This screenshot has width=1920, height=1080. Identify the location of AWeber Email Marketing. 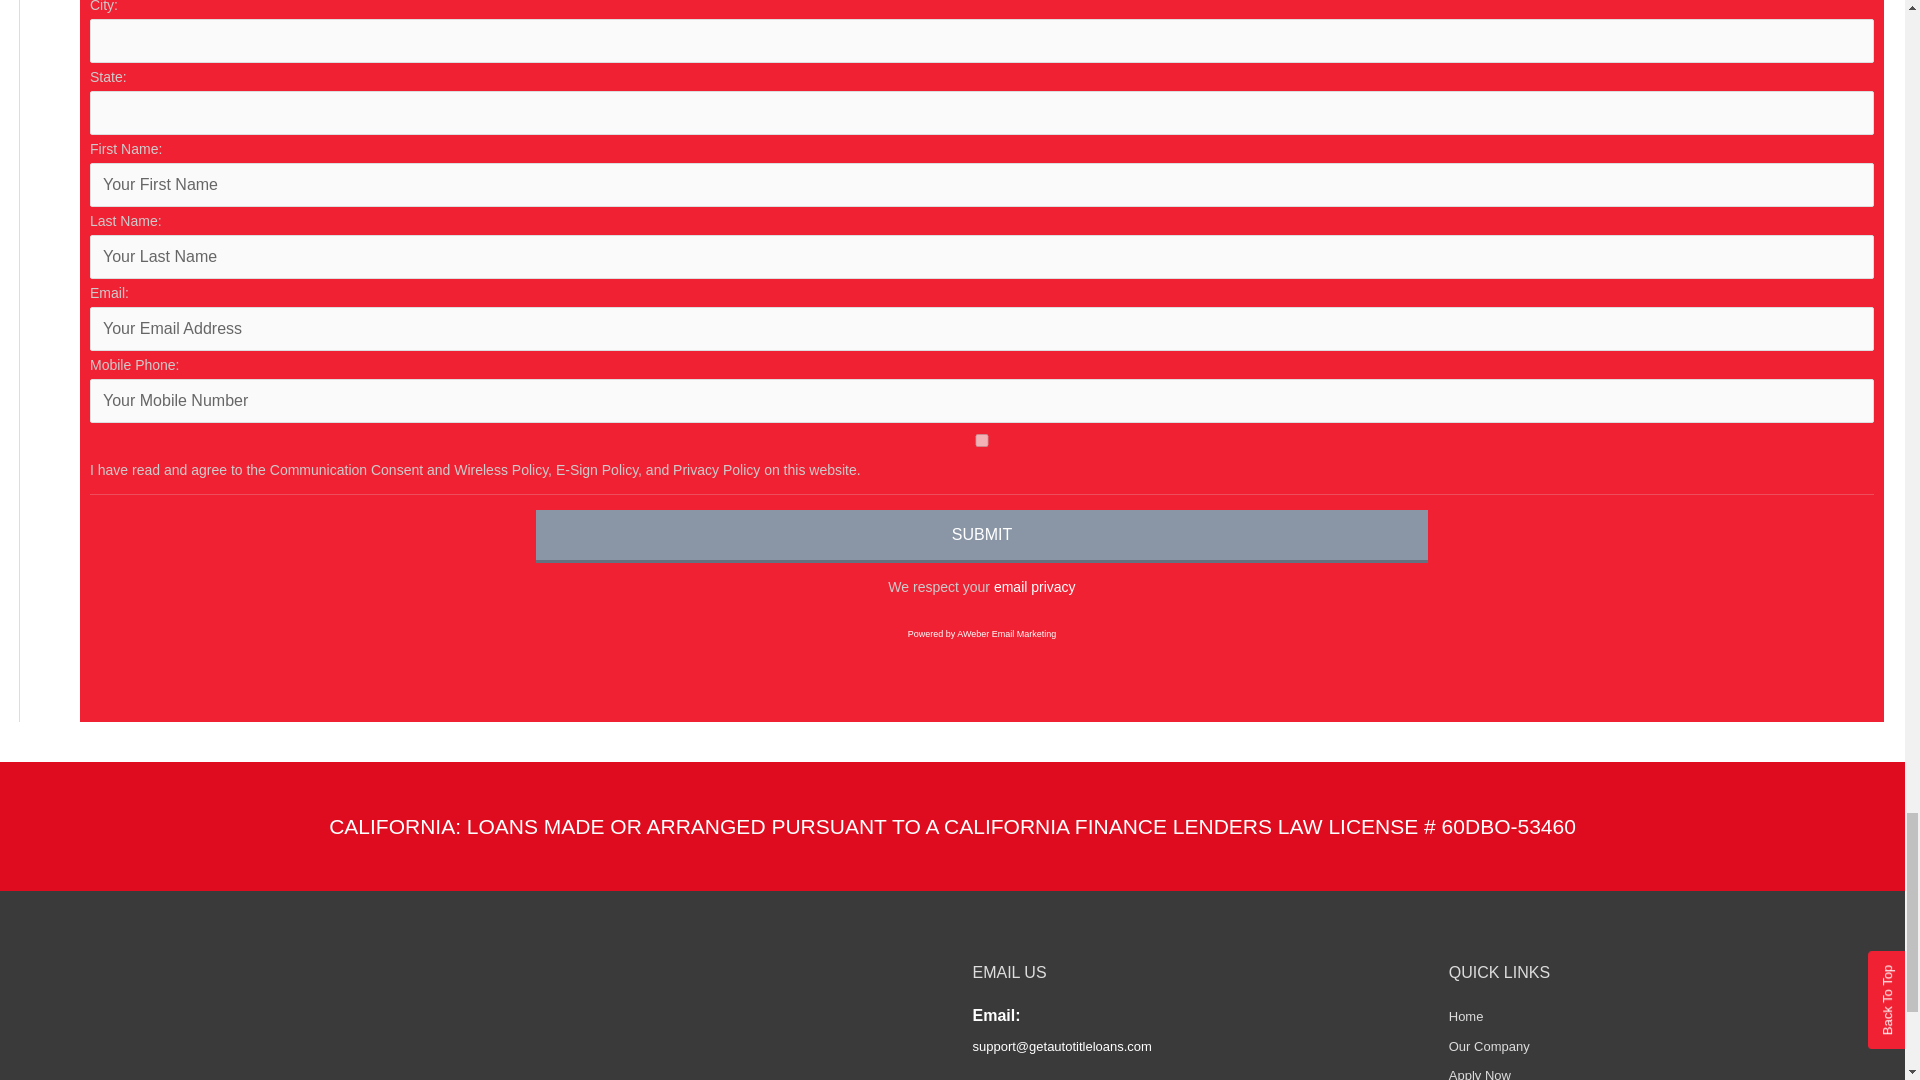
(982, 634).